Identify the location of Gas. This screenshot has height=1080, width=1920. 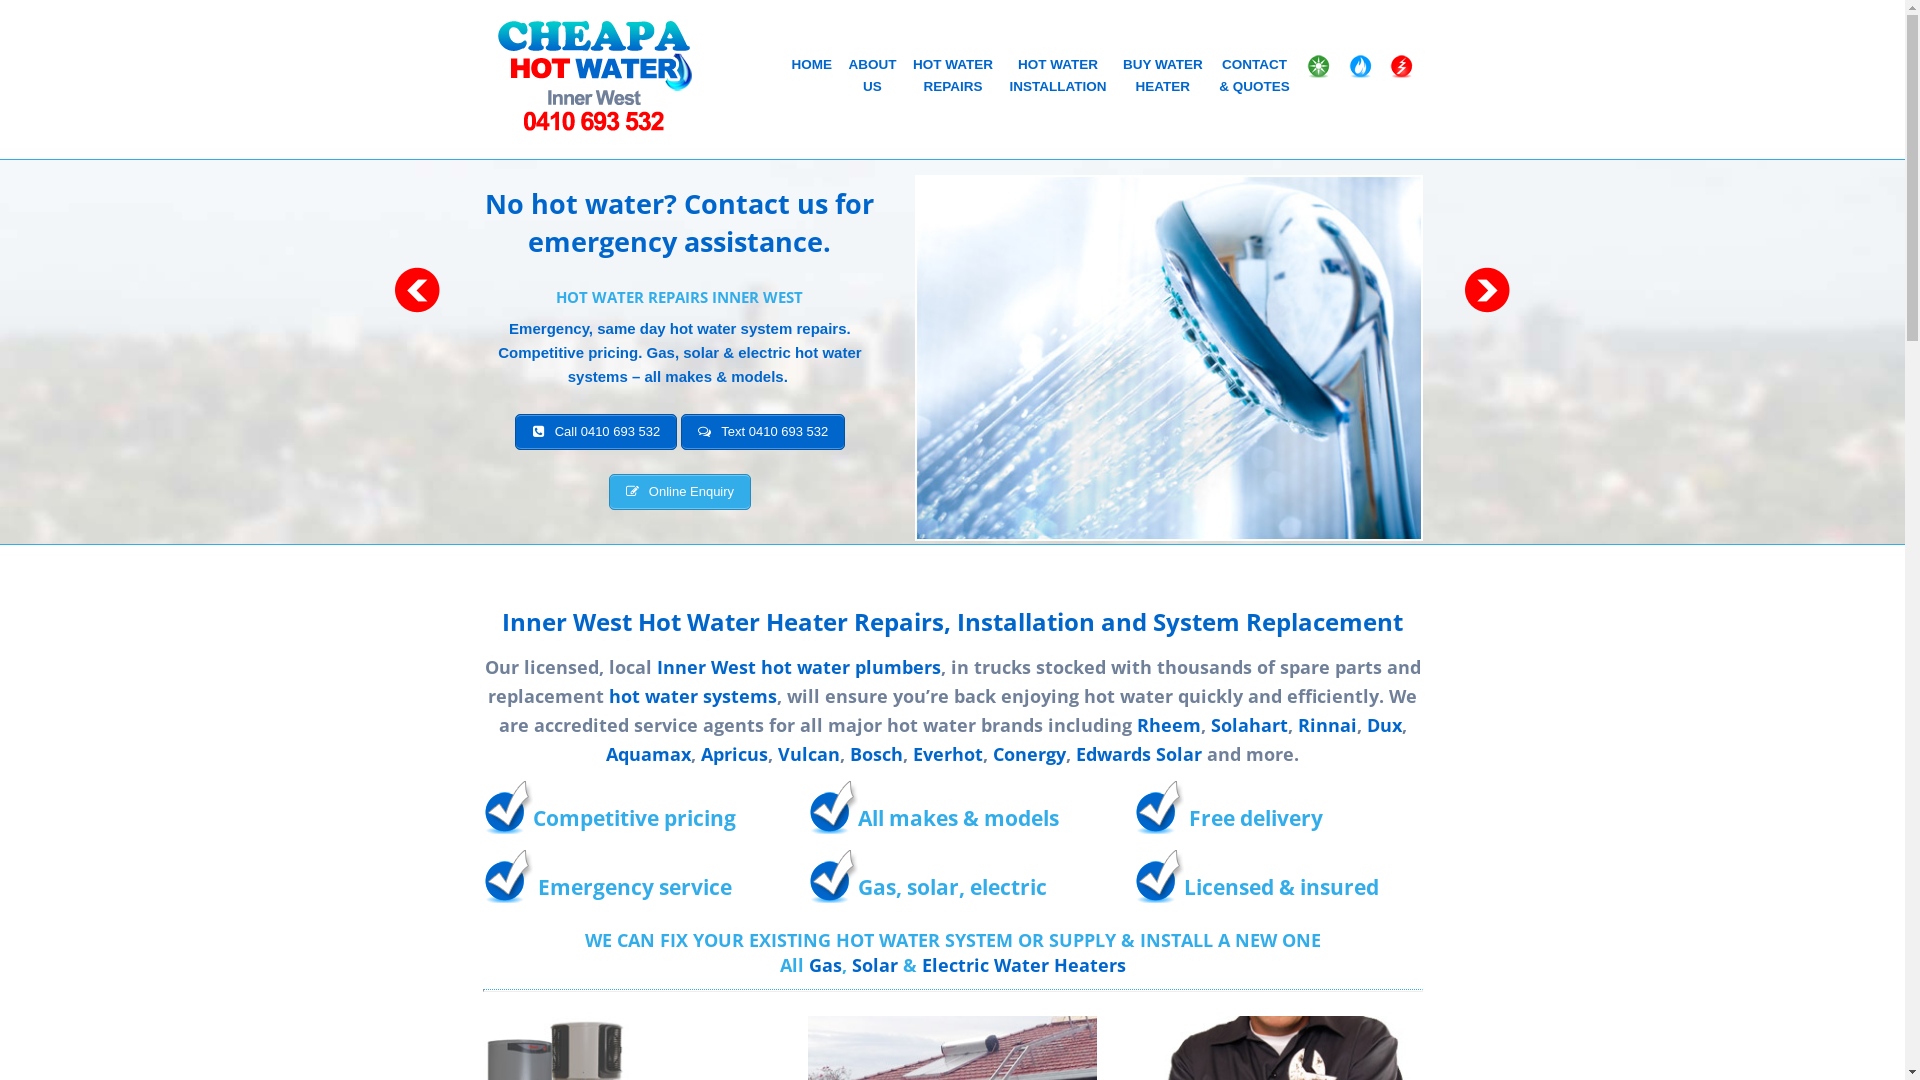
(824, 965).